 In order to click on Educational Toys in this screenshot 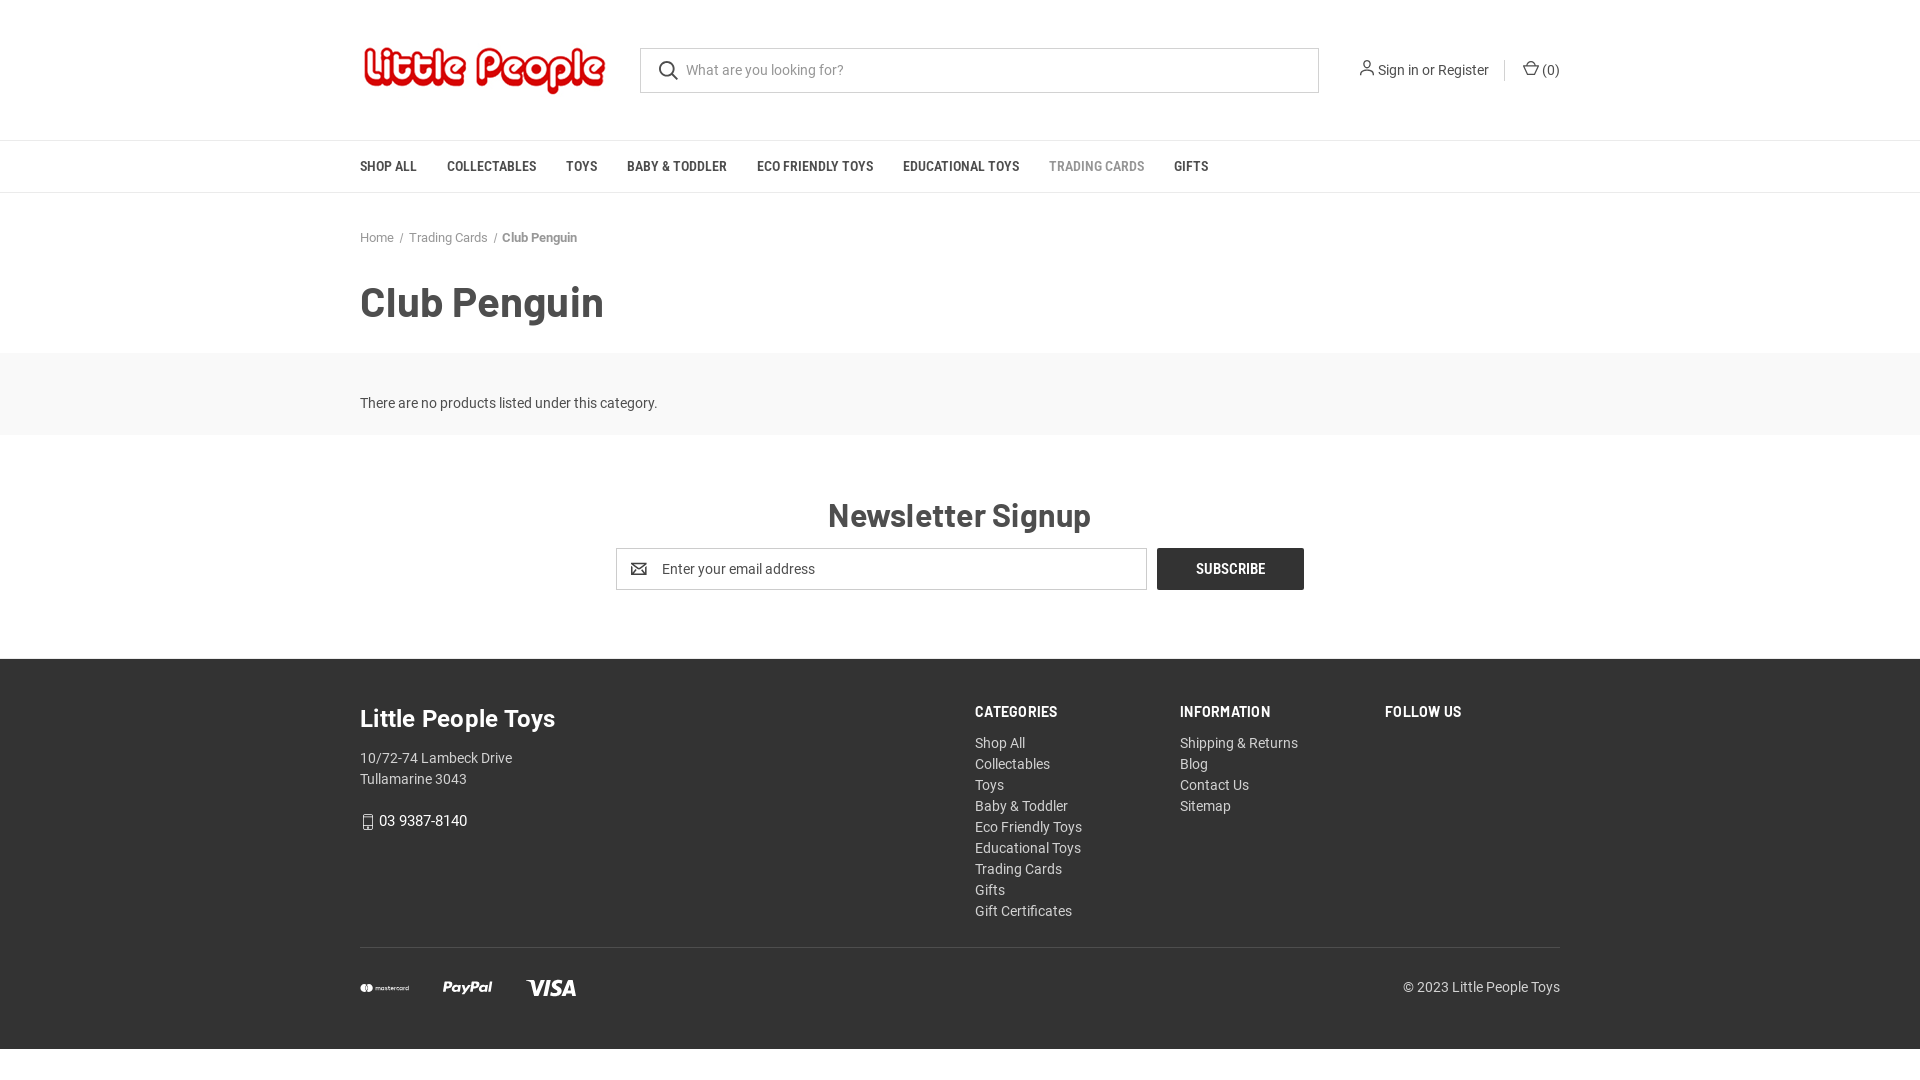, I will do `click(1028, 848)`.